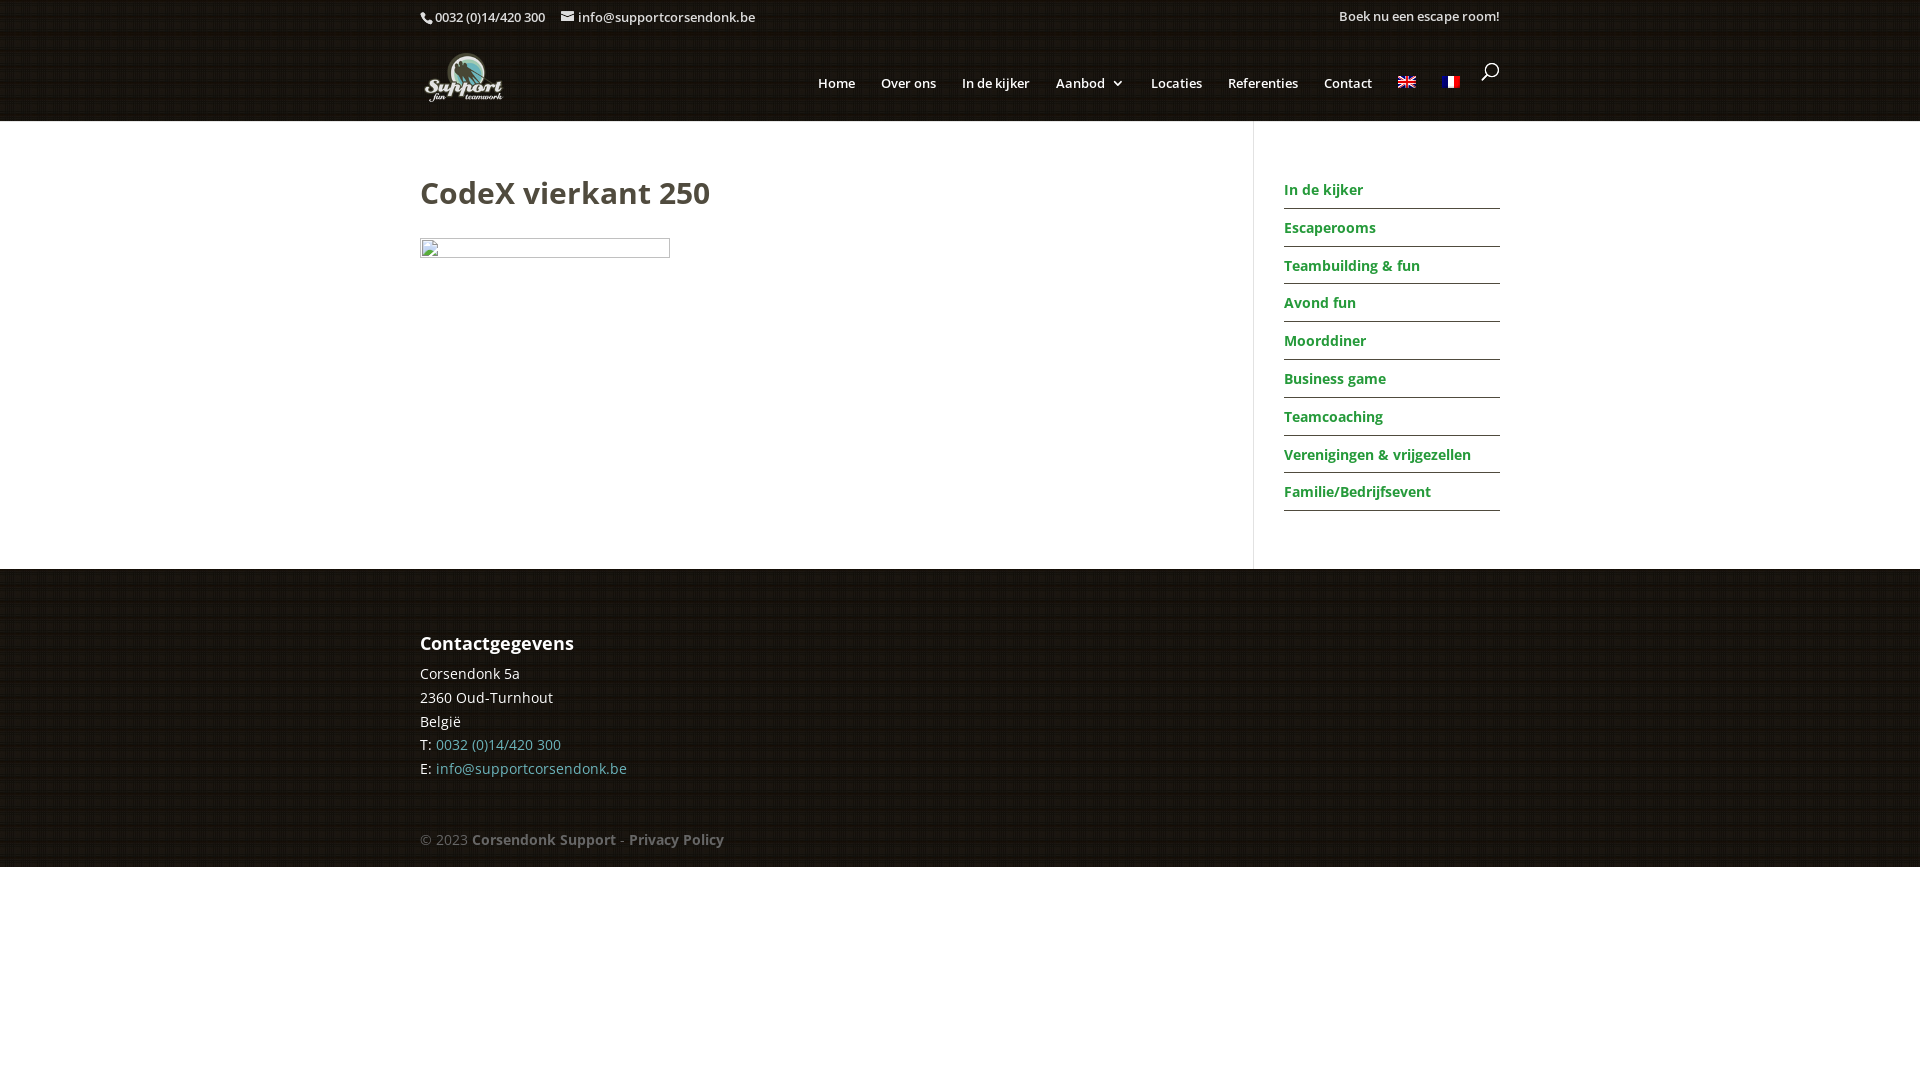 The height and width of the screenshot is (1080, 1920). What do you see at coordinates (996, 96) in the screenshot?
I see `In de kijker` at bounding box center [996, 96].